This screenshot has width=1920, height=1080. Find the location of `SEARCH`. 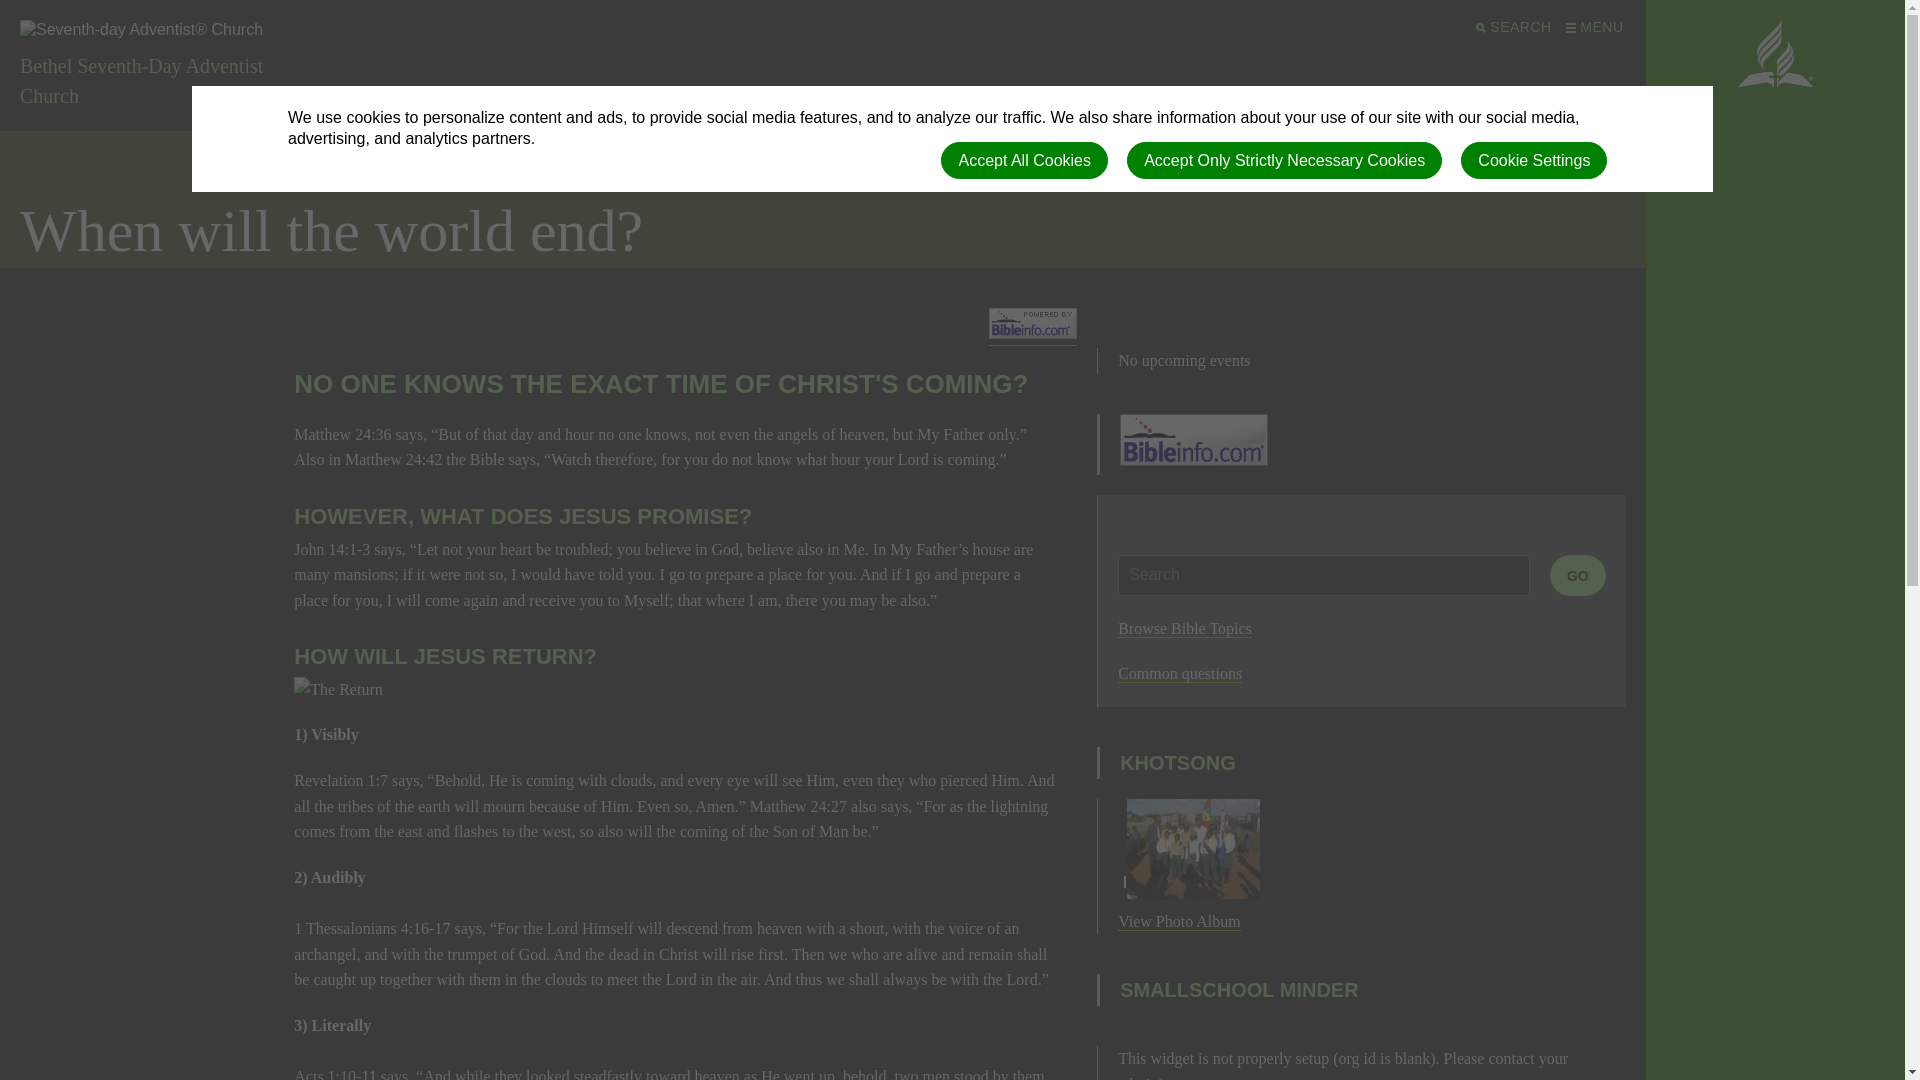

SEARCH is located at coordinates (1512, 27).